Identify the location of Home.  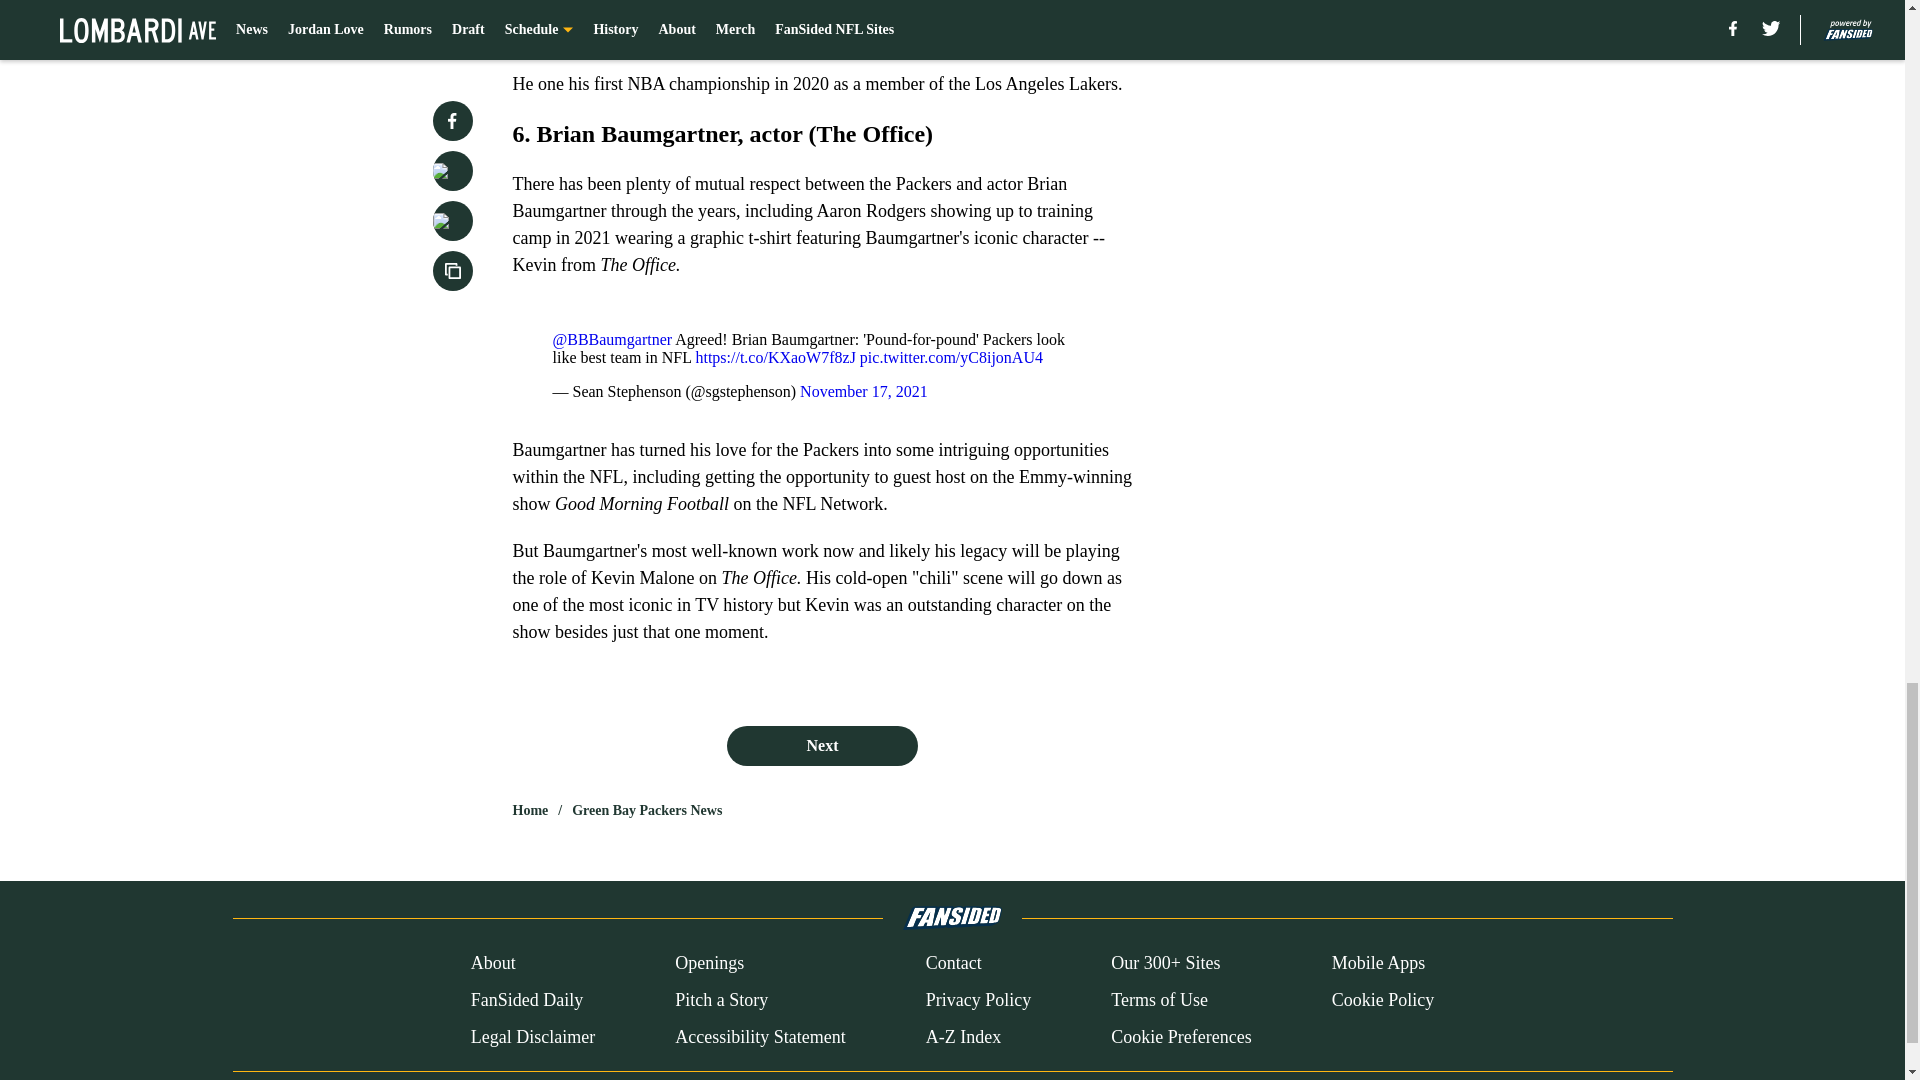
(530, 810).